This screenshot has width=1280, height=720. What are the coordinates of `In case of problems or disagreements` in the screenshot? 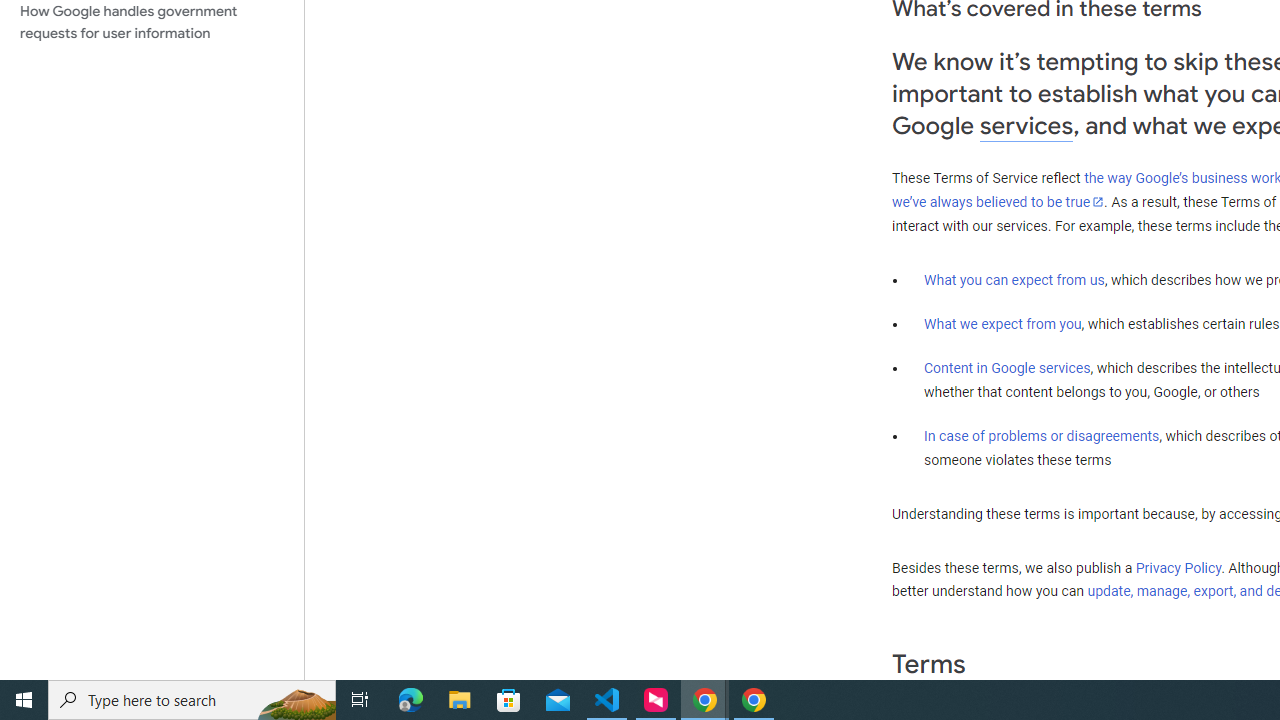 It's located at (1042, 435).